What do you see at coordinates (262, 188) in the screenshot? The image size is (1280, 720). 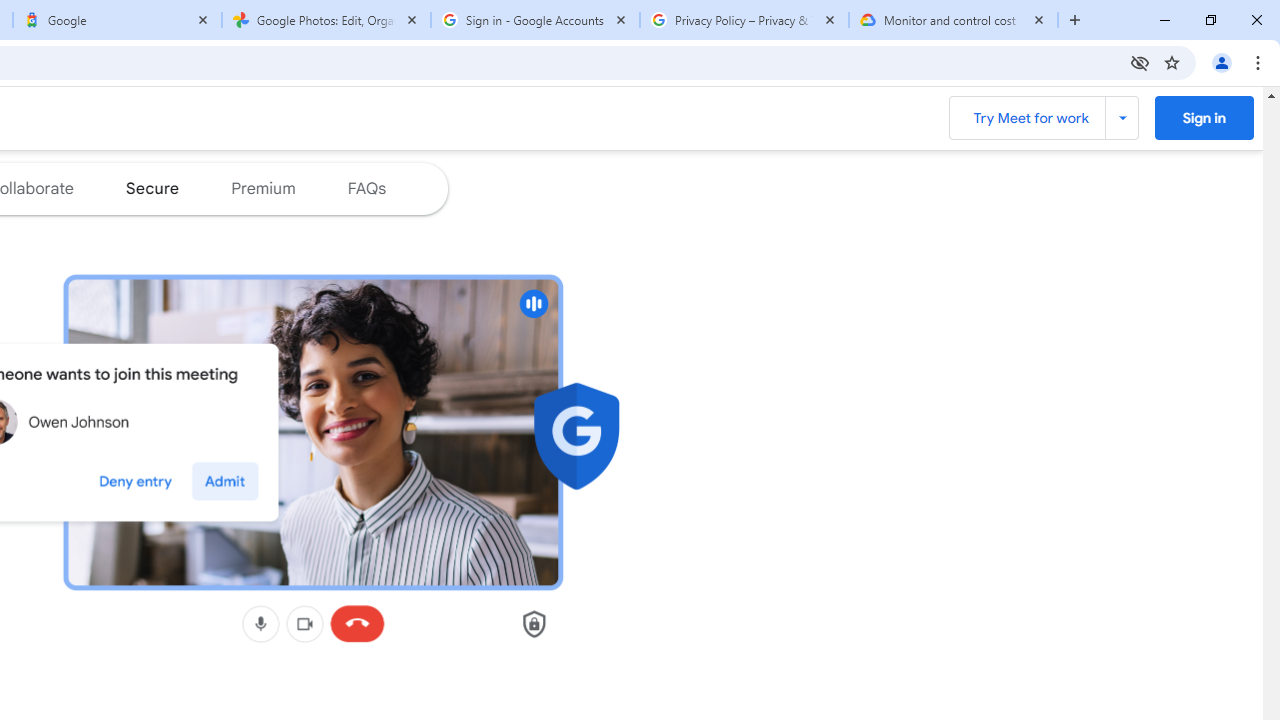 I see `Jump to the premium section of the page` at bounding box center [262, 188].